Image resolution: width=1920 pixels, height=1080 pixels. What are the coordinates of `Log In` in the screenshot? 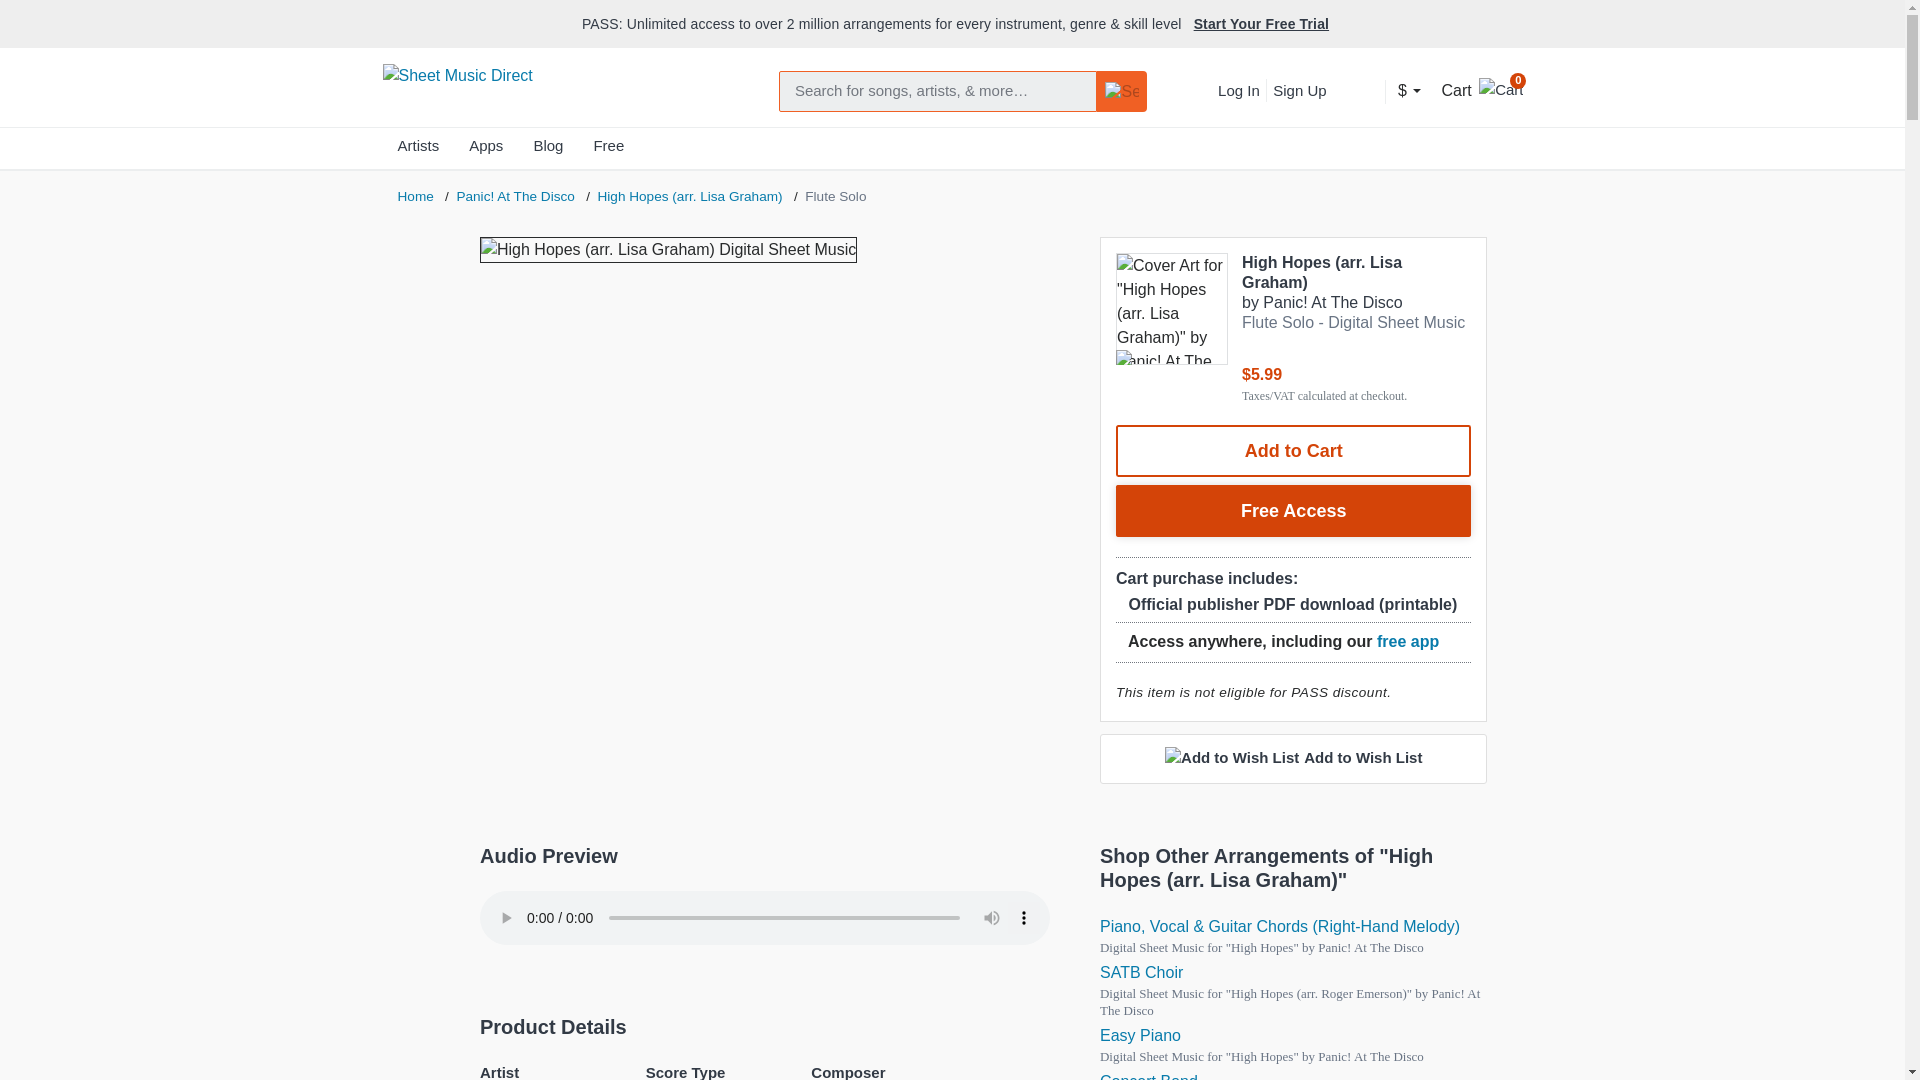 It's located at (1238, 90).